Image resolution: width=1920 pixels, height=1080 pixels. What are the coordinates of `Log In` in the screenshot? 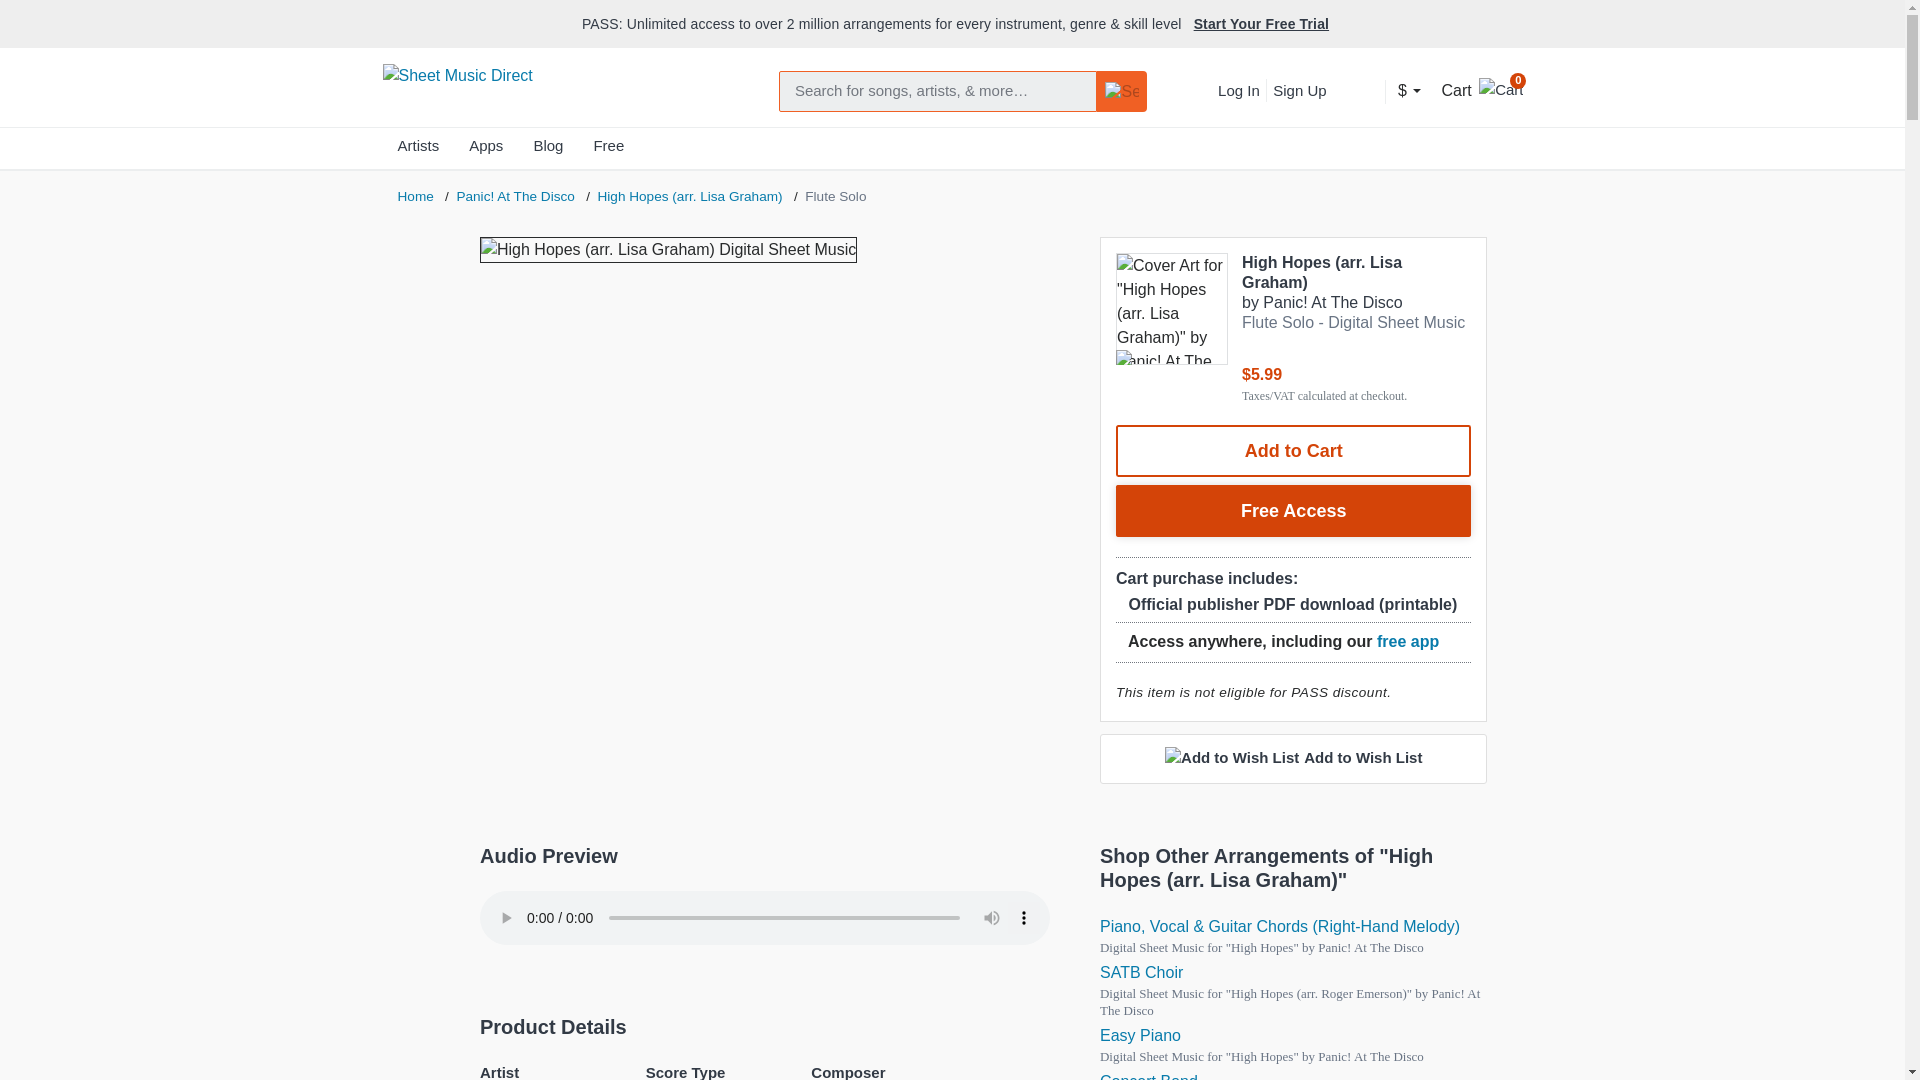 It's located at (1238, 90).